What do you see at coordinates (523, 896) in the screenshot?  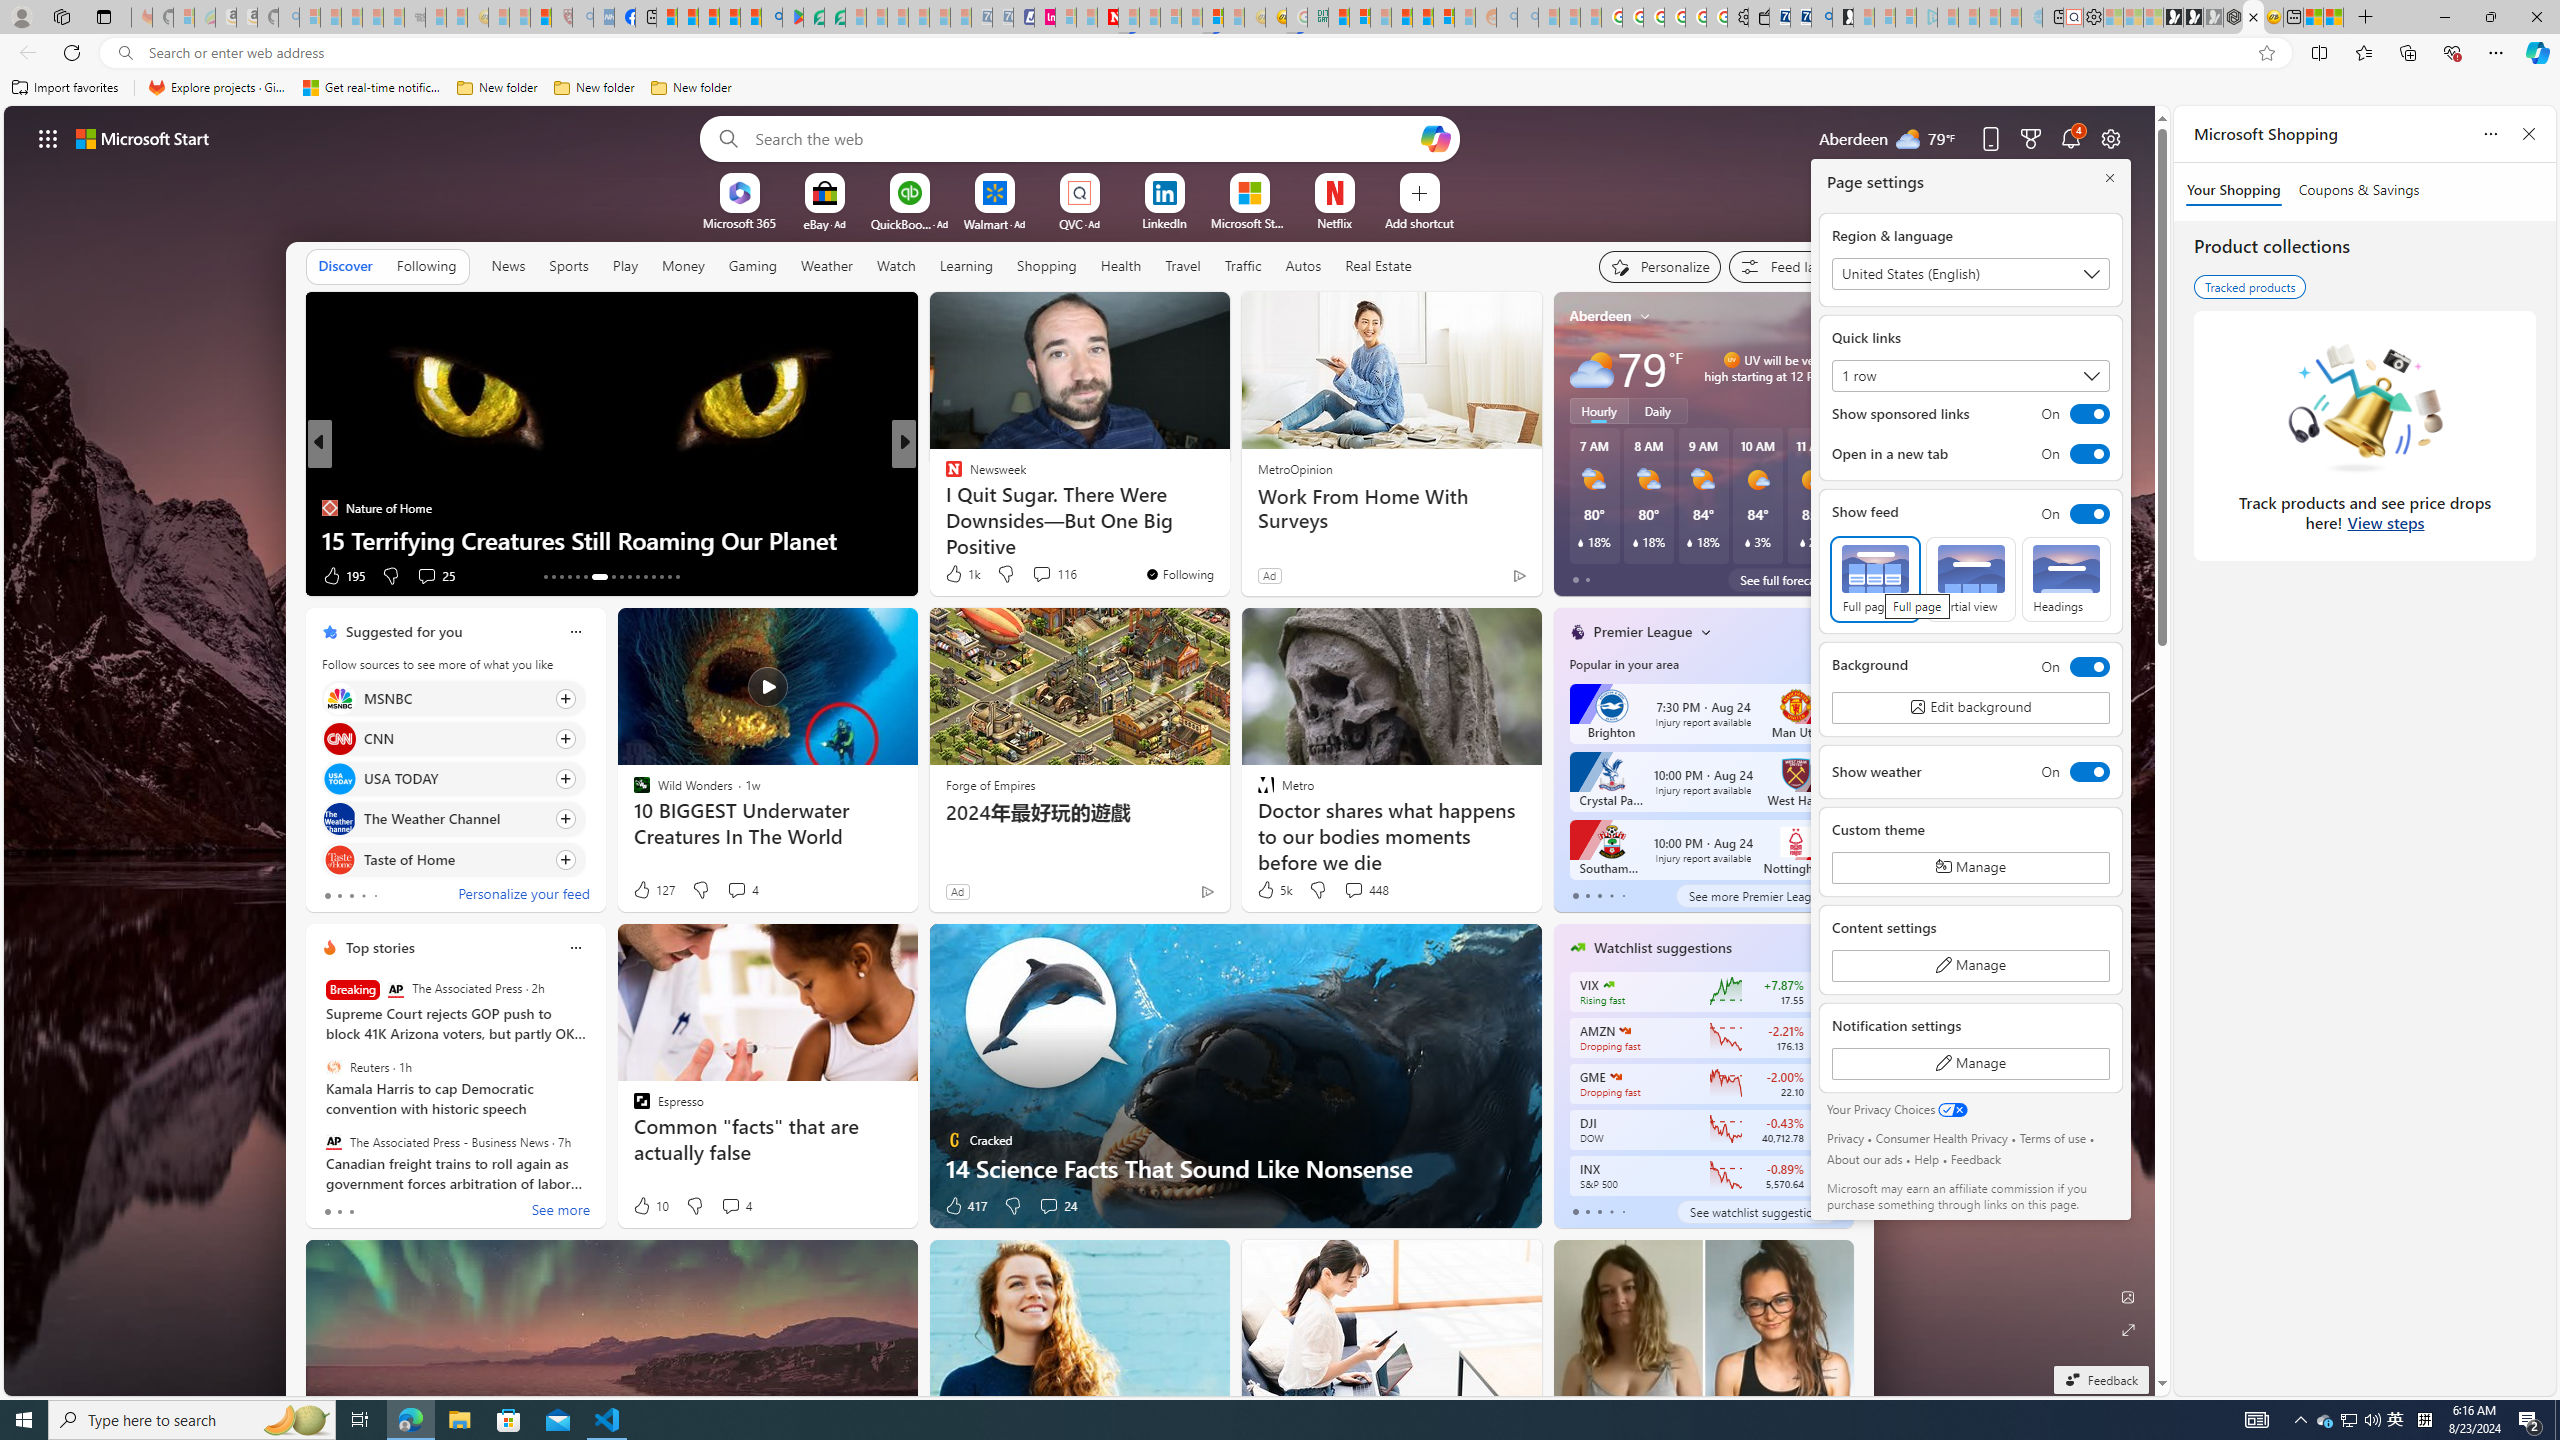 I see `Personalize your feed` at bounding box center [523, 896].